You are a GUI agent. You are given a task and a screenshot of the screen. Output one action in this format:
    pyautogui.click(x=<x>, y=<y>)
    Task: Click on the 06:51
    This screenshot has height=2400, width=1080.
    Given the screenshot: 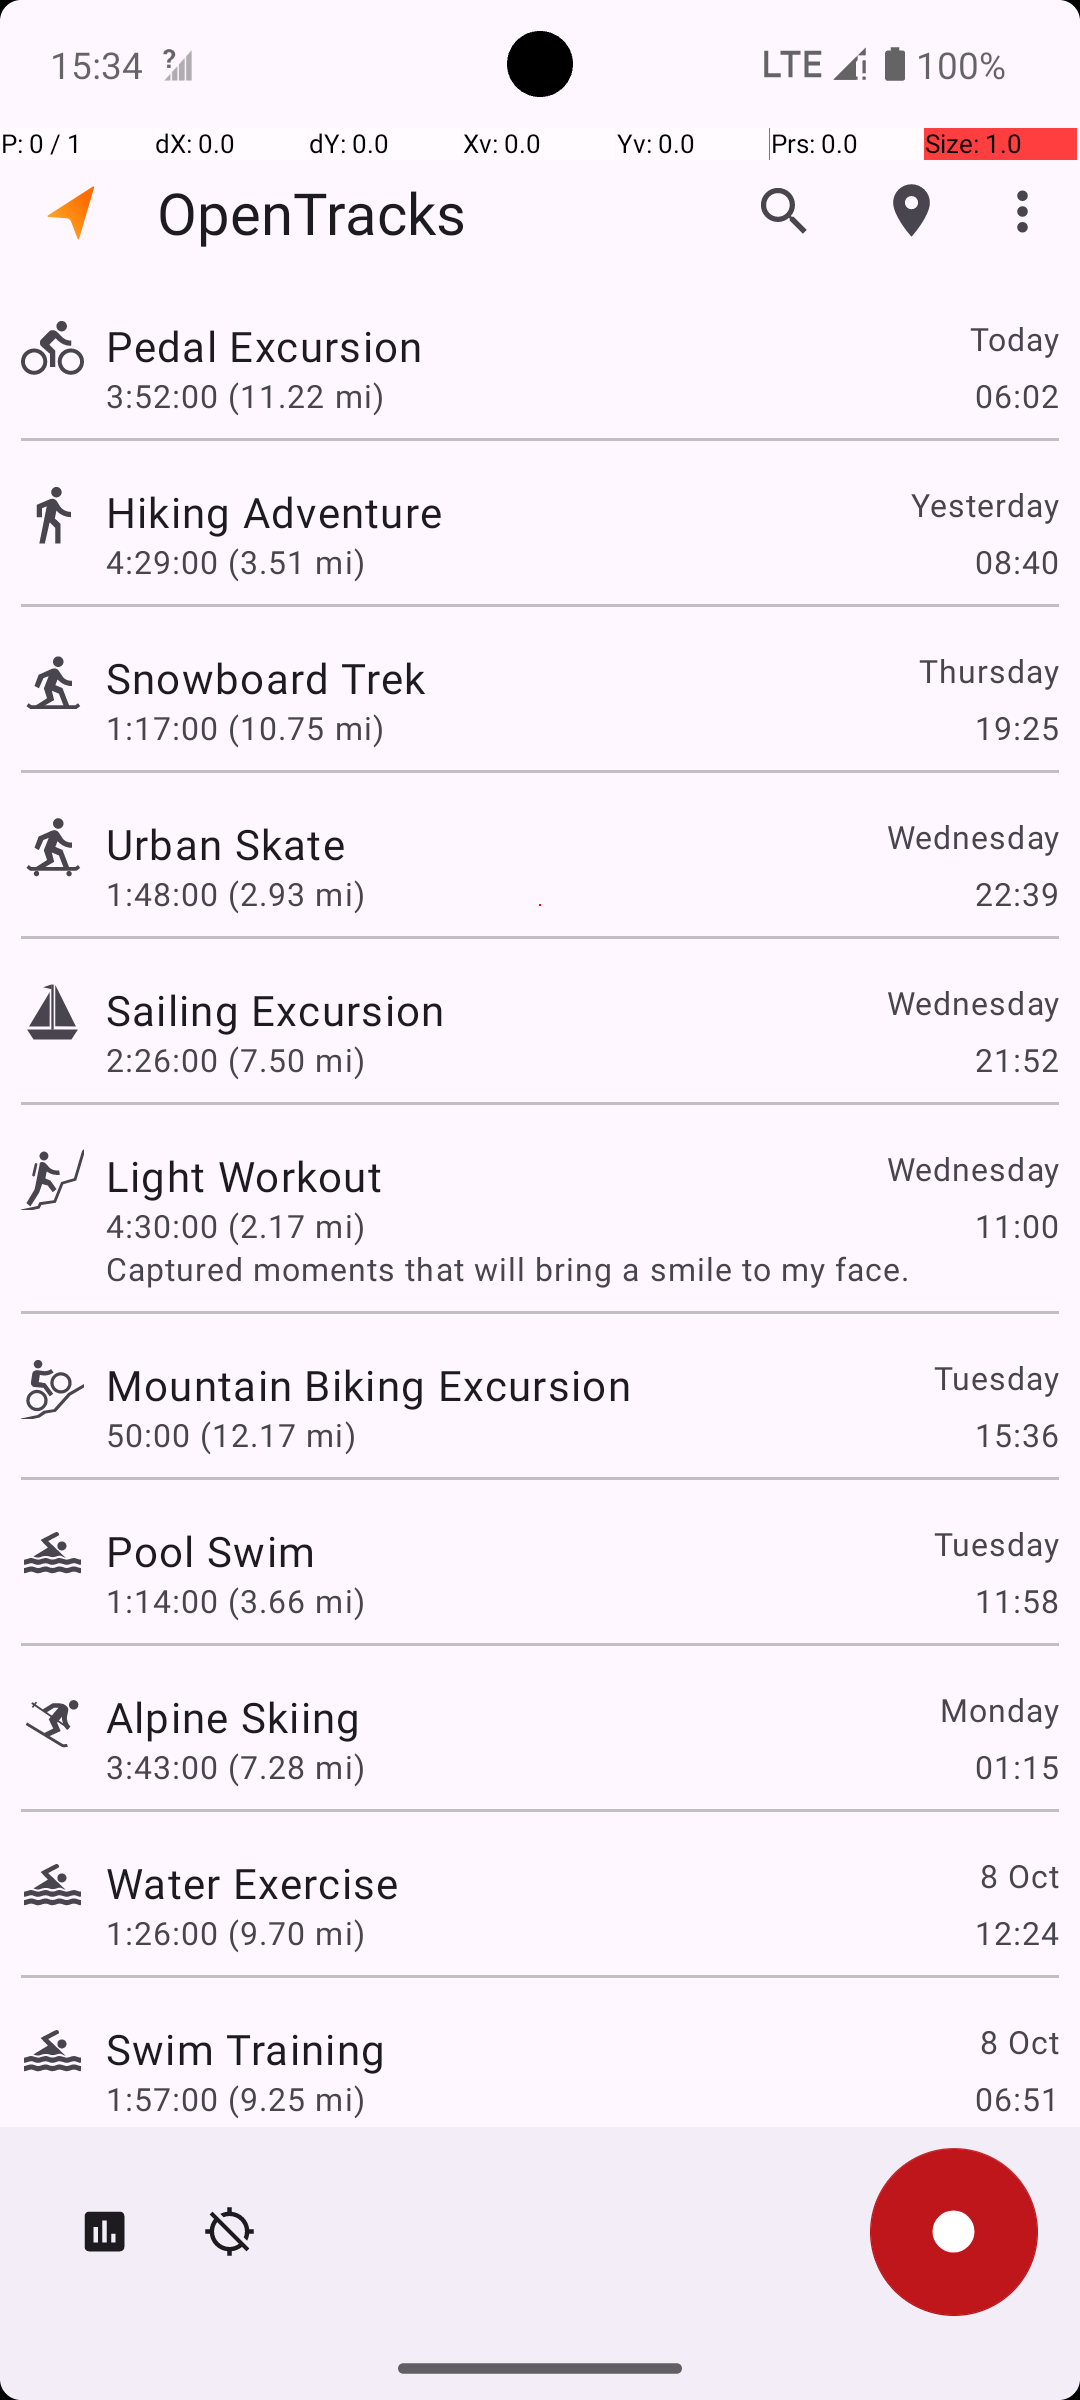 What is the action you would take?
    pyautogui.click(x=1016, y=2098)
    